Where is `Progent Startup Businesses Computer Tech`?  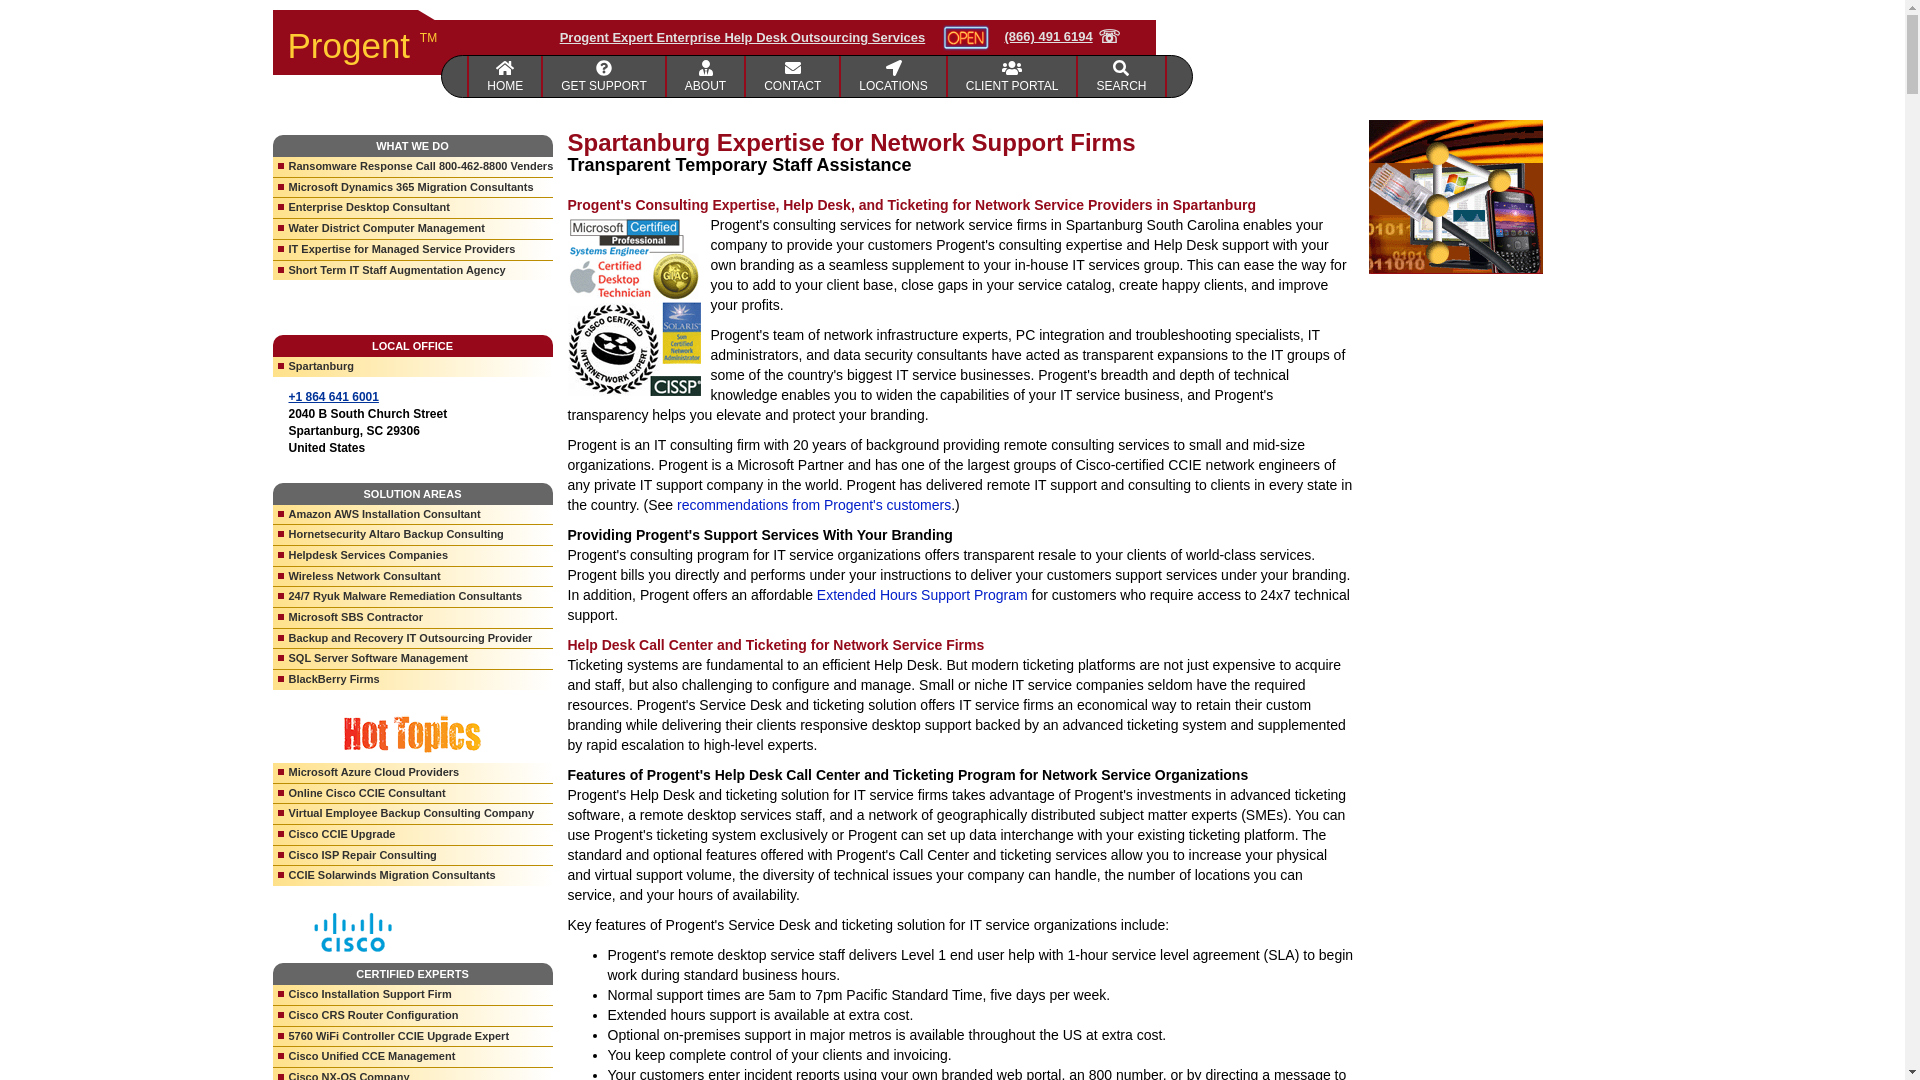
Progent Startup Businesses Computer Tech is located at coordinates (604, 76).